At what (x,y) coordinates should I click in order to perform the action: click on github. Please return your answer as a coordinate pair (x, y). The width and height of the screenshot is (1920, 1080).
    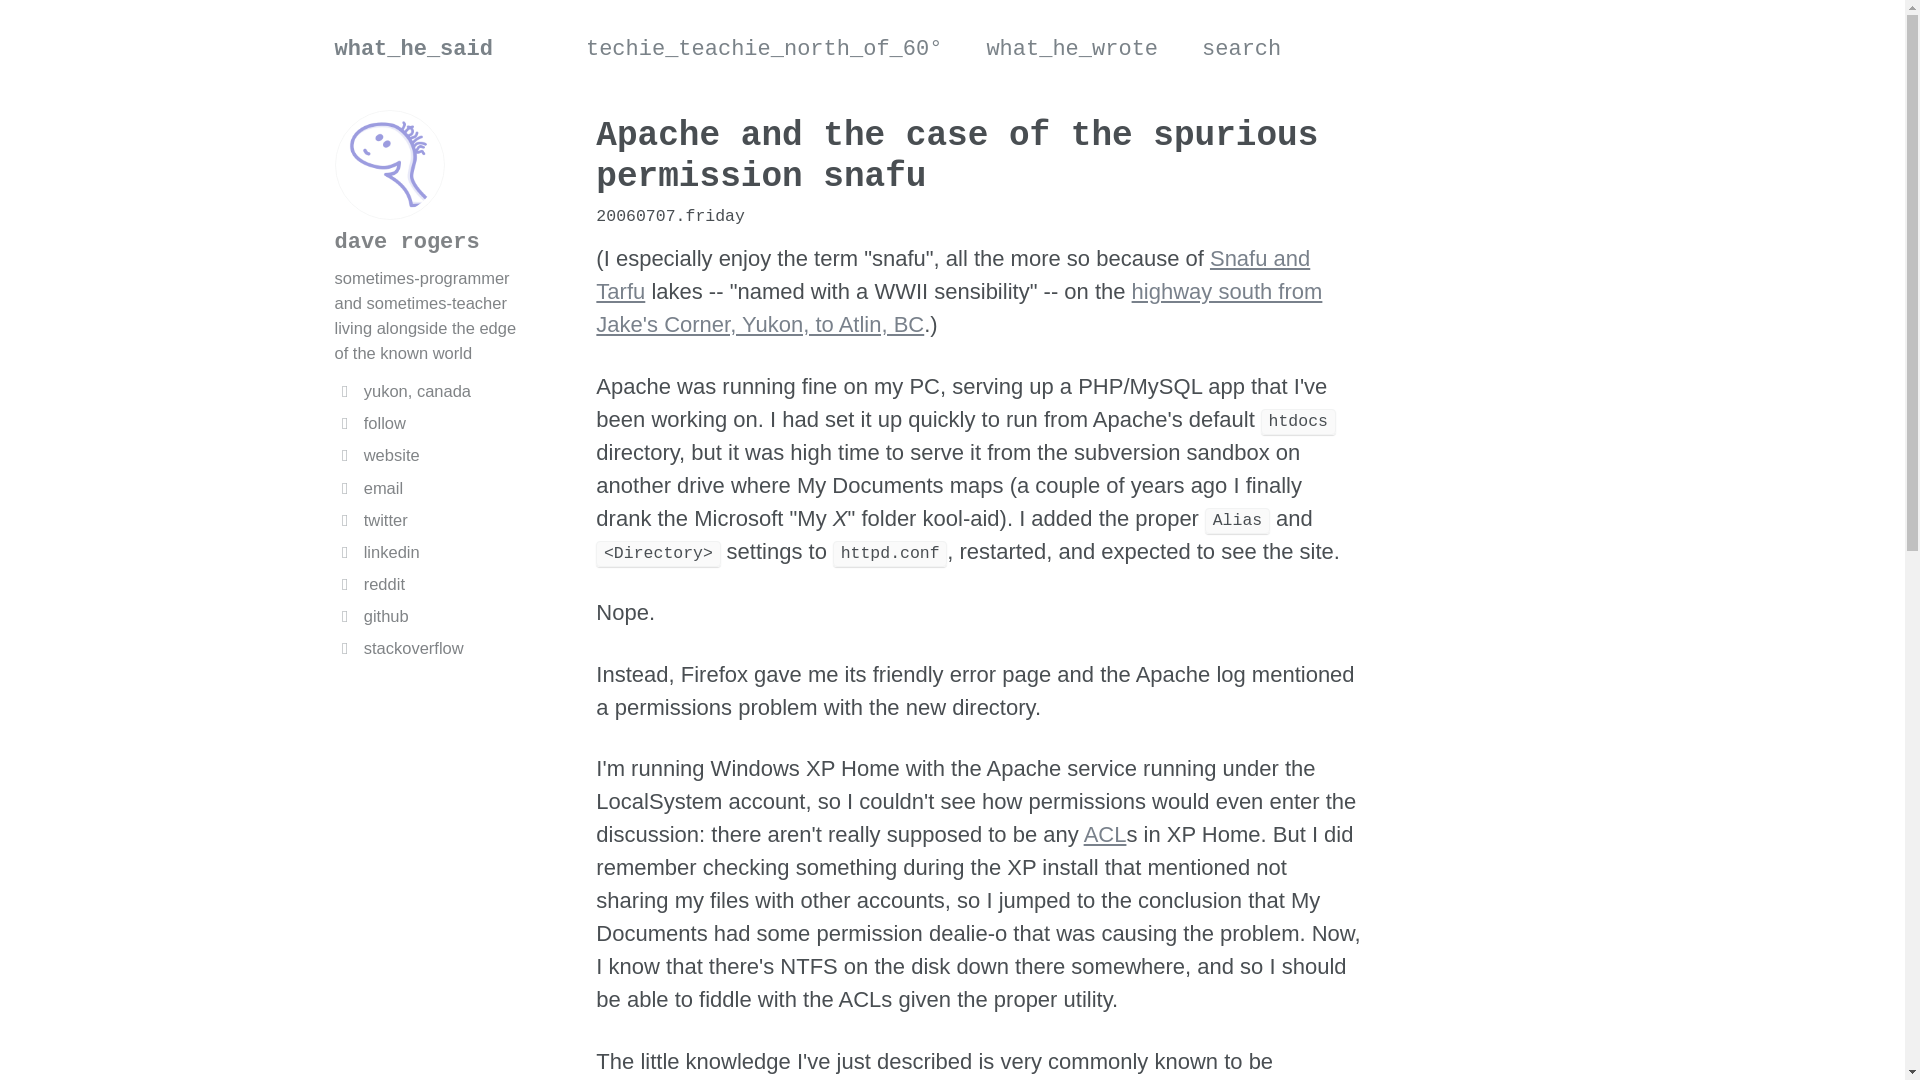
    Looking at the image, I should click on (428, 616).